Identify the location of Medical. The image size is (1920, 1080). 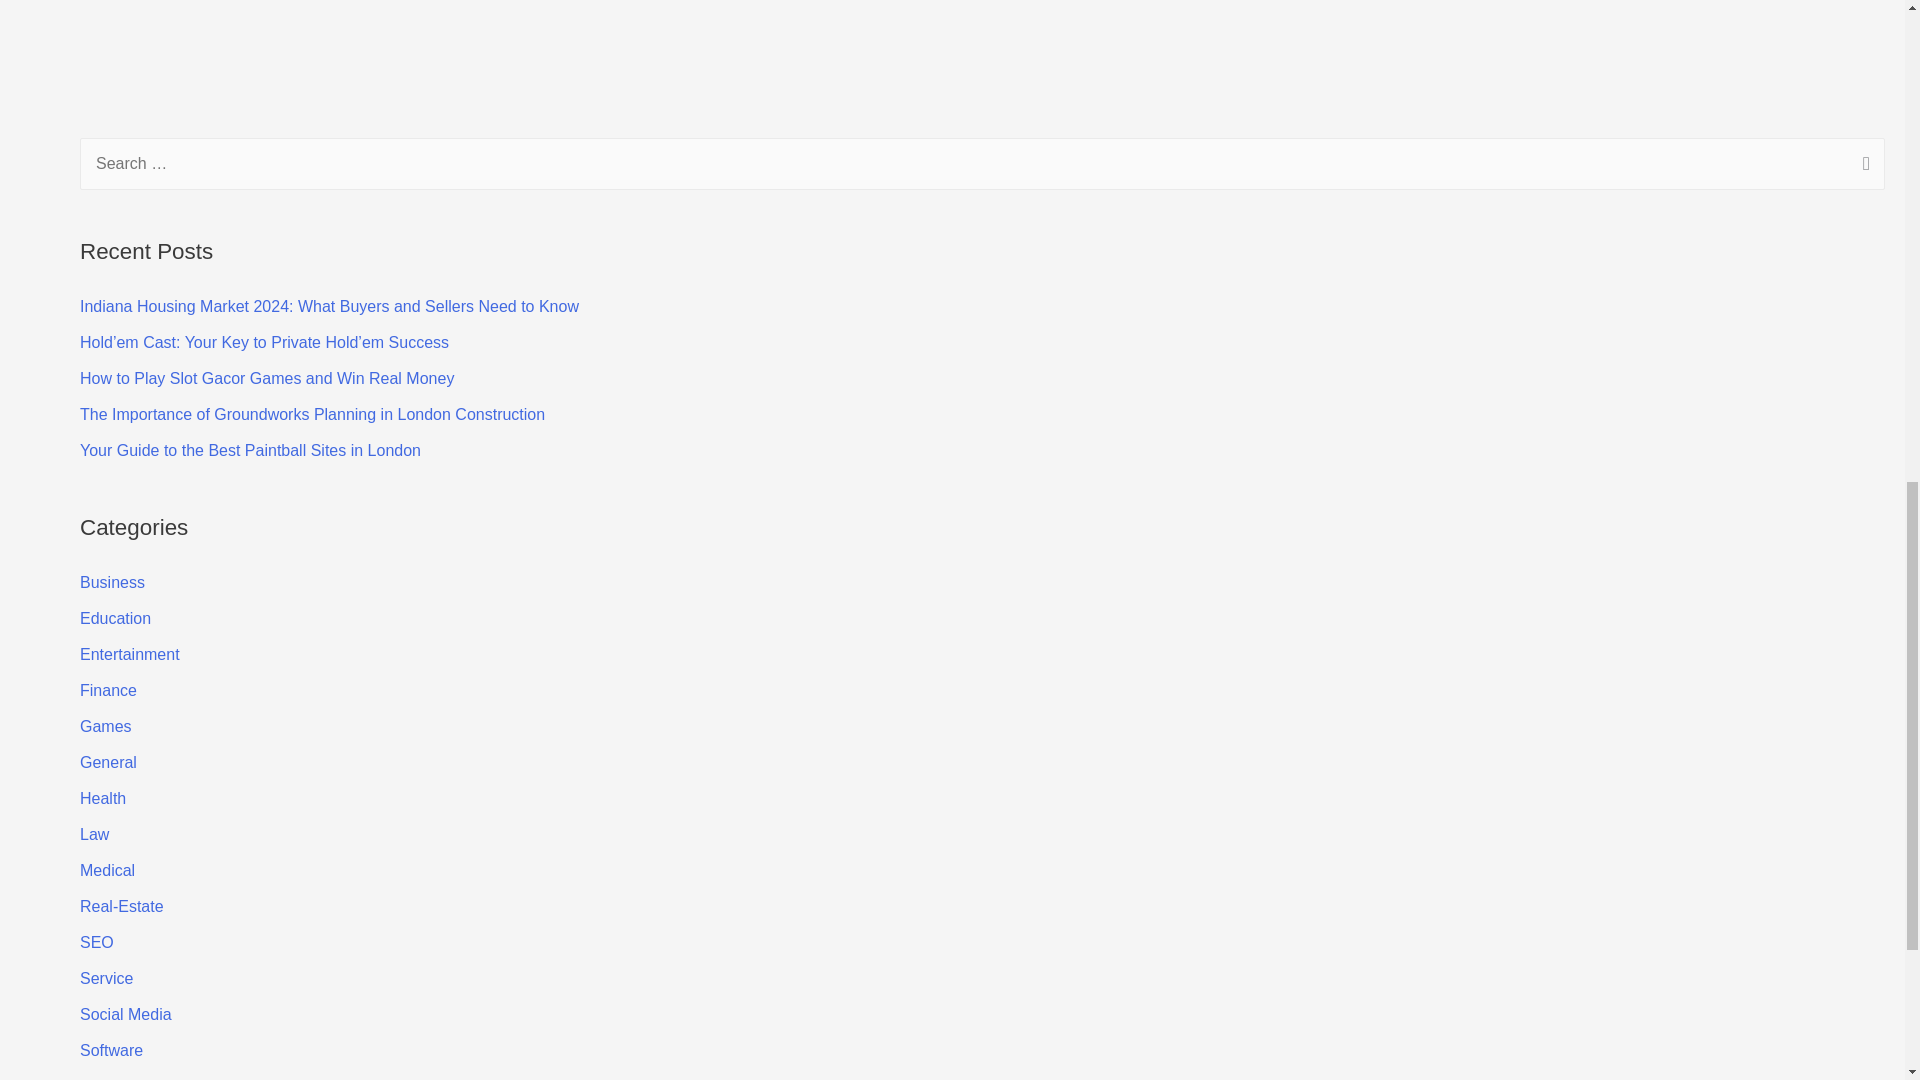
(107, 870).